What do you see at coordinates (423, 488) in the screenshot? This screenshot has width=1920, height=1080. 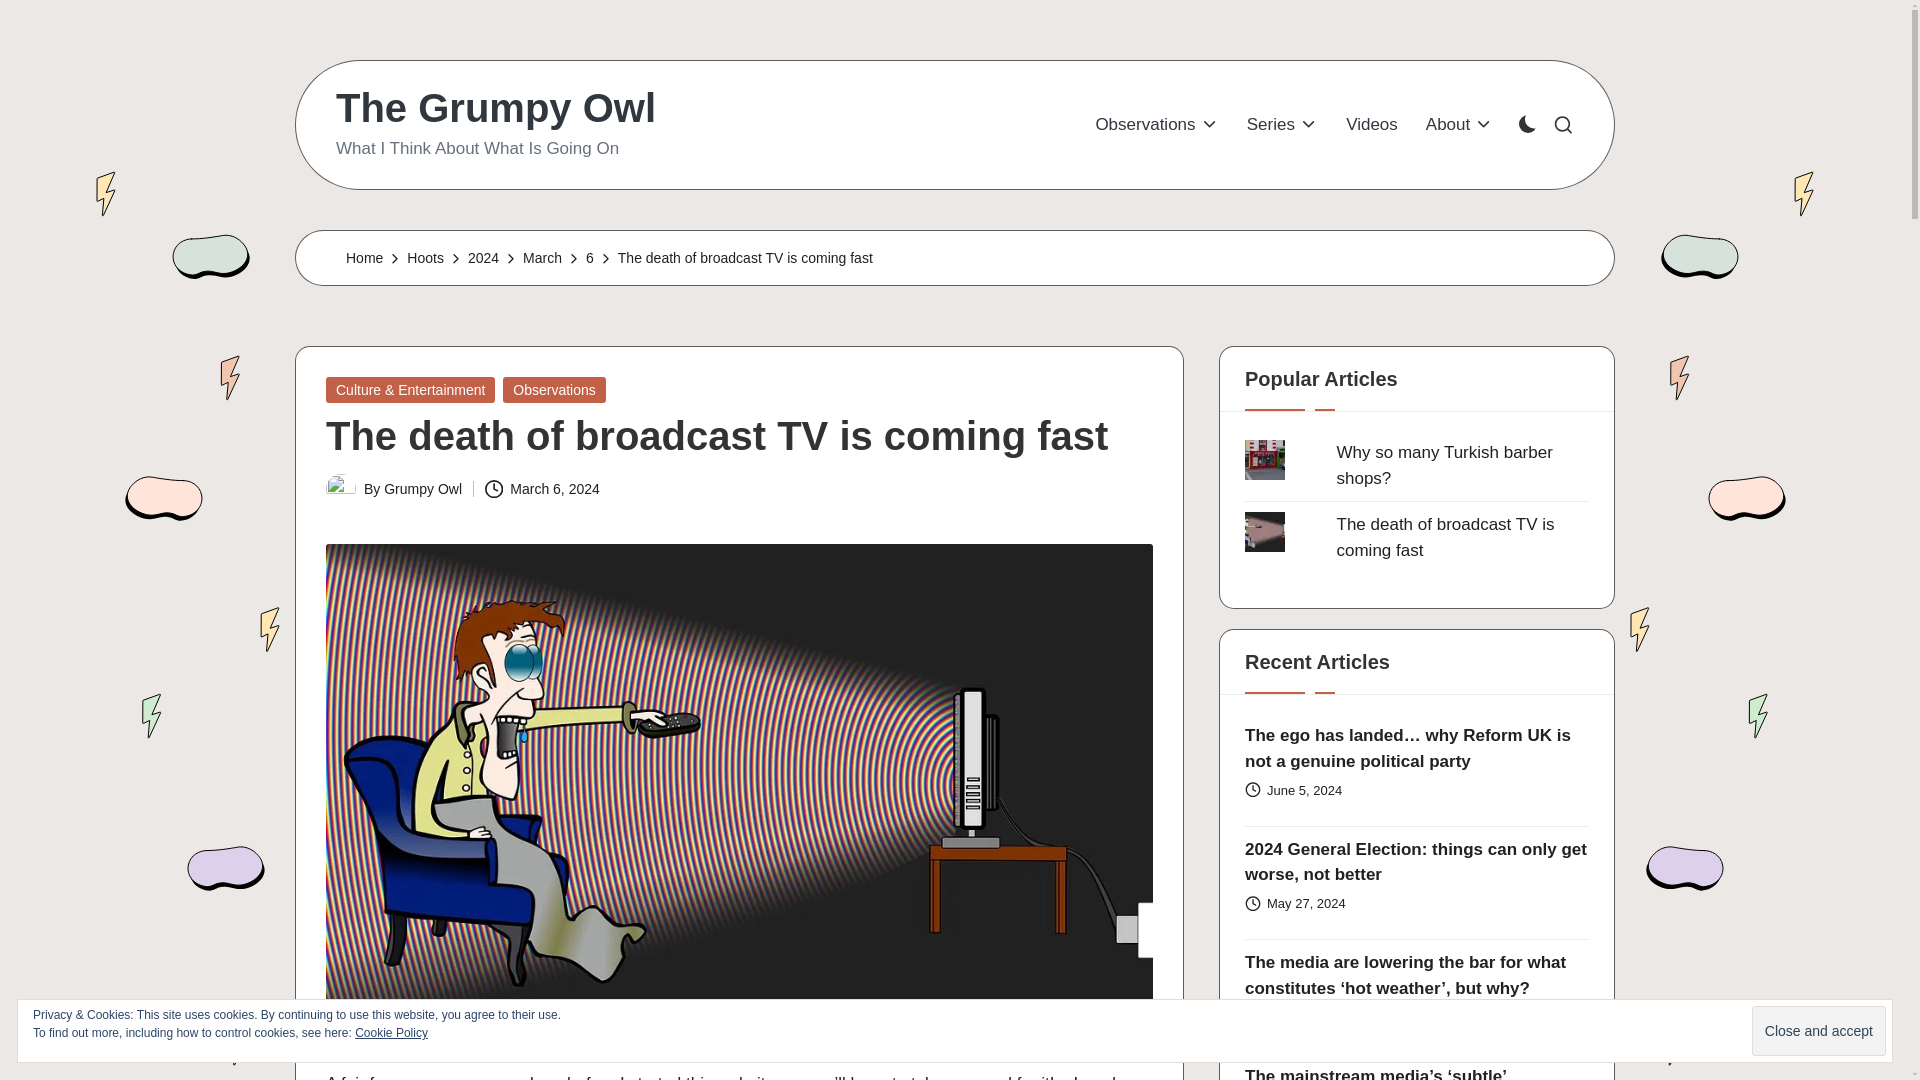 I see `View all posts by Grumpy Owl` at bounding box center [423, 488].